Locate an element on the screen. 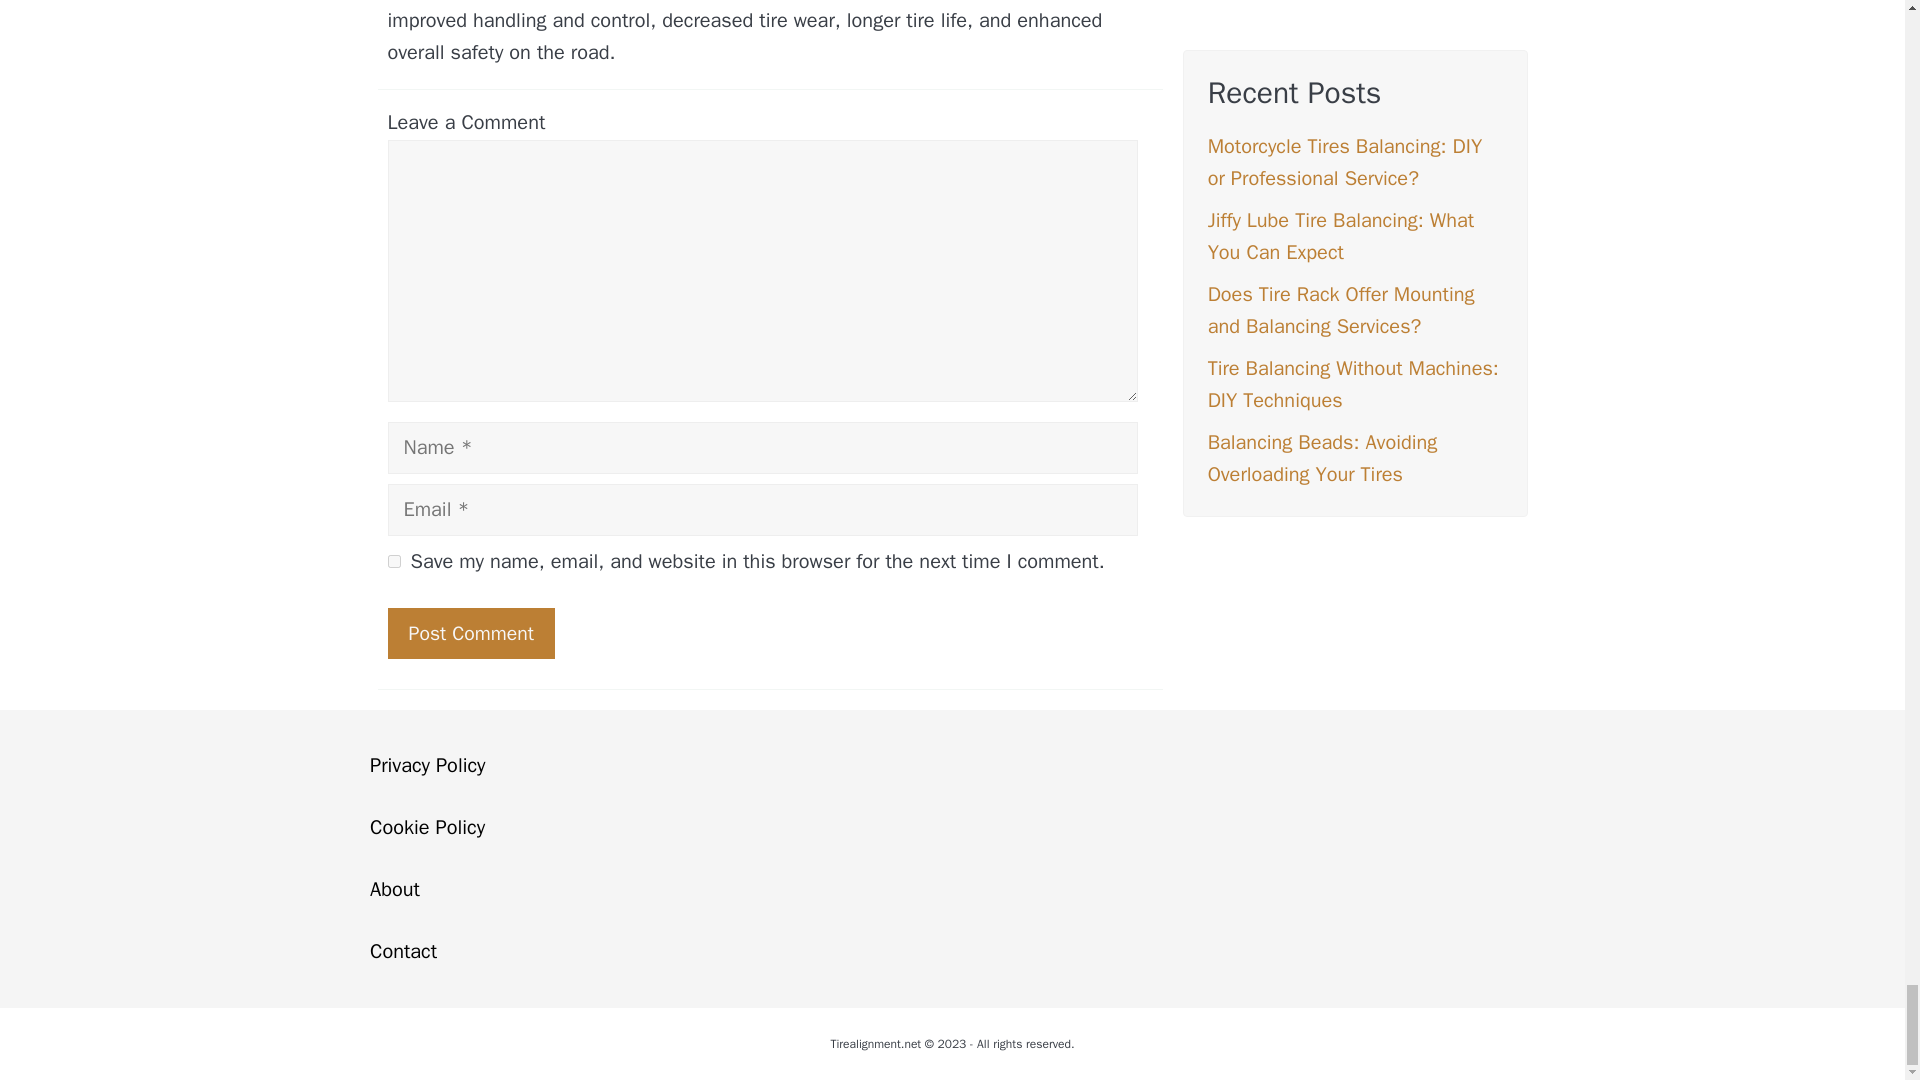 This screenshot has height=1080, width=1920. About is located at coordinates (395, 888).